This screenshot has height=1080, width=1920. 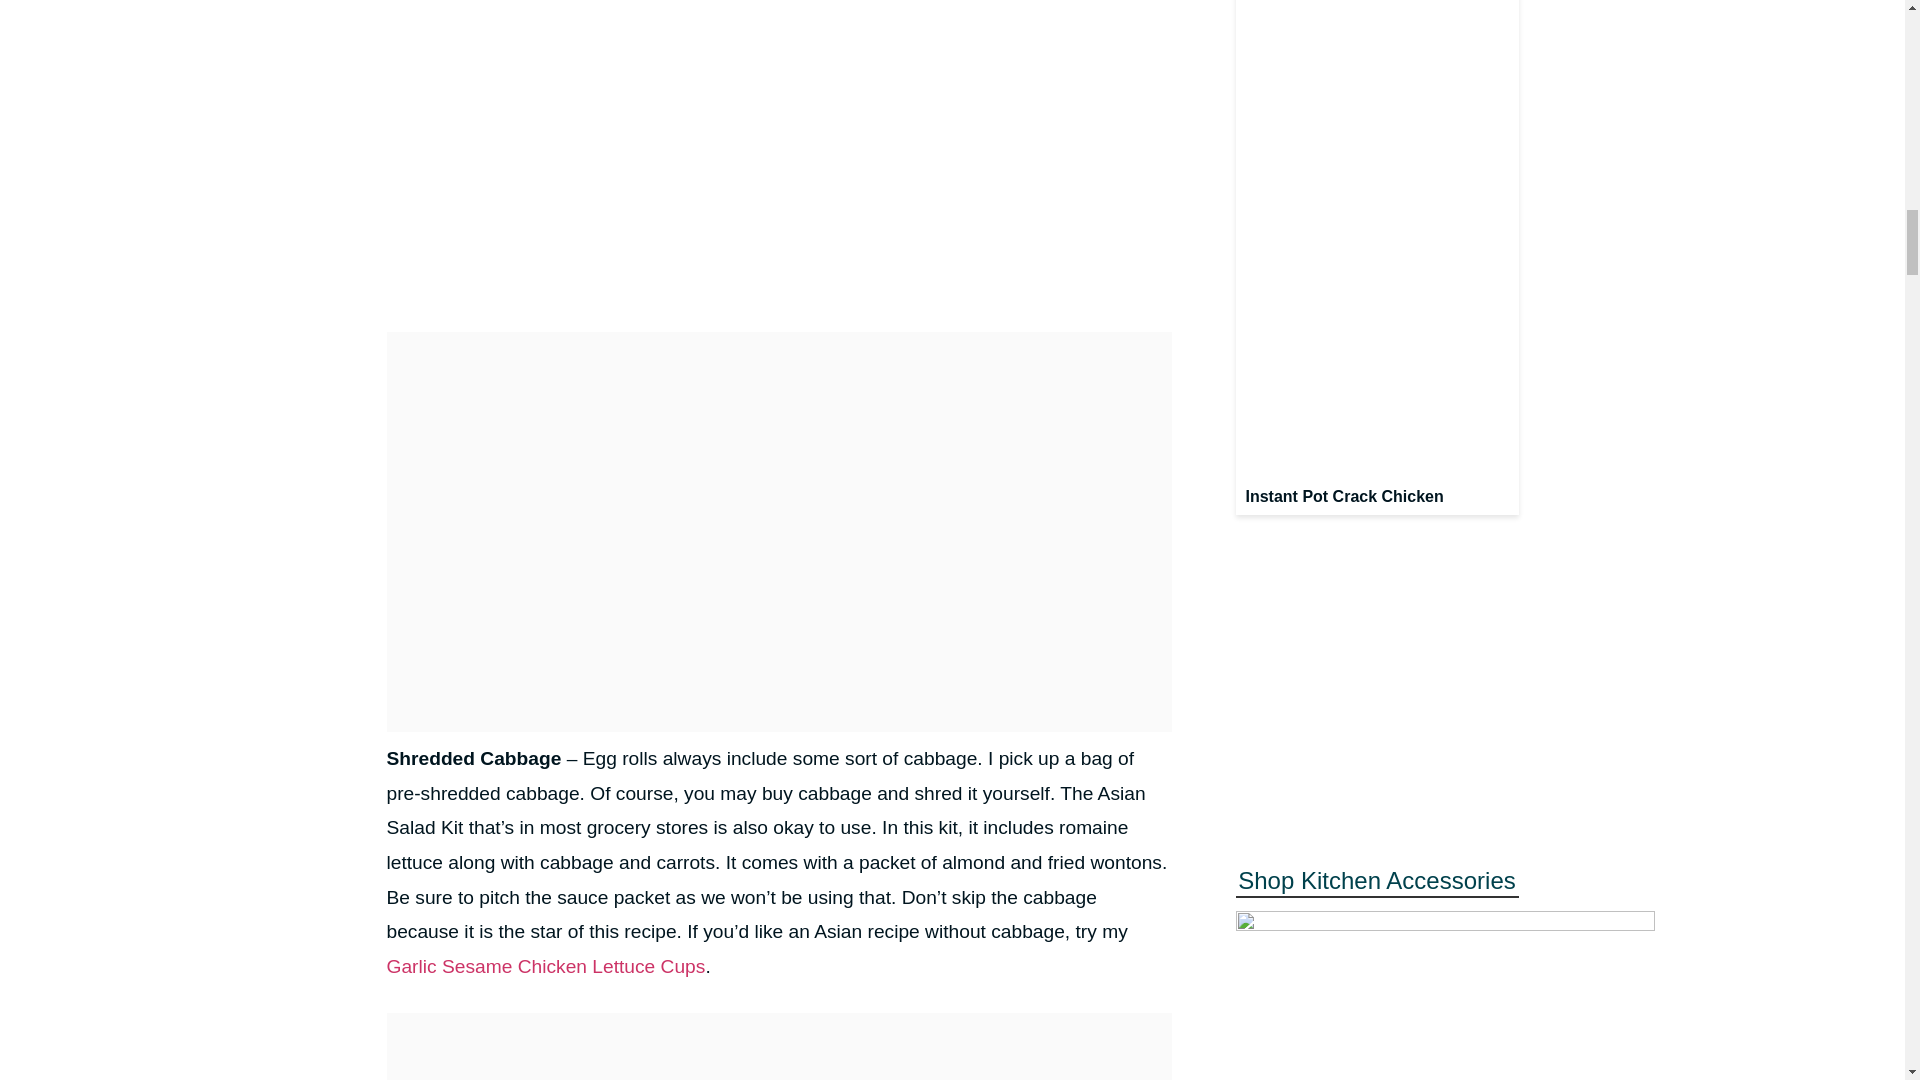 I want to click on Garlic Sesame Chicken Lettuce Cups, so click(x=544, y=966).